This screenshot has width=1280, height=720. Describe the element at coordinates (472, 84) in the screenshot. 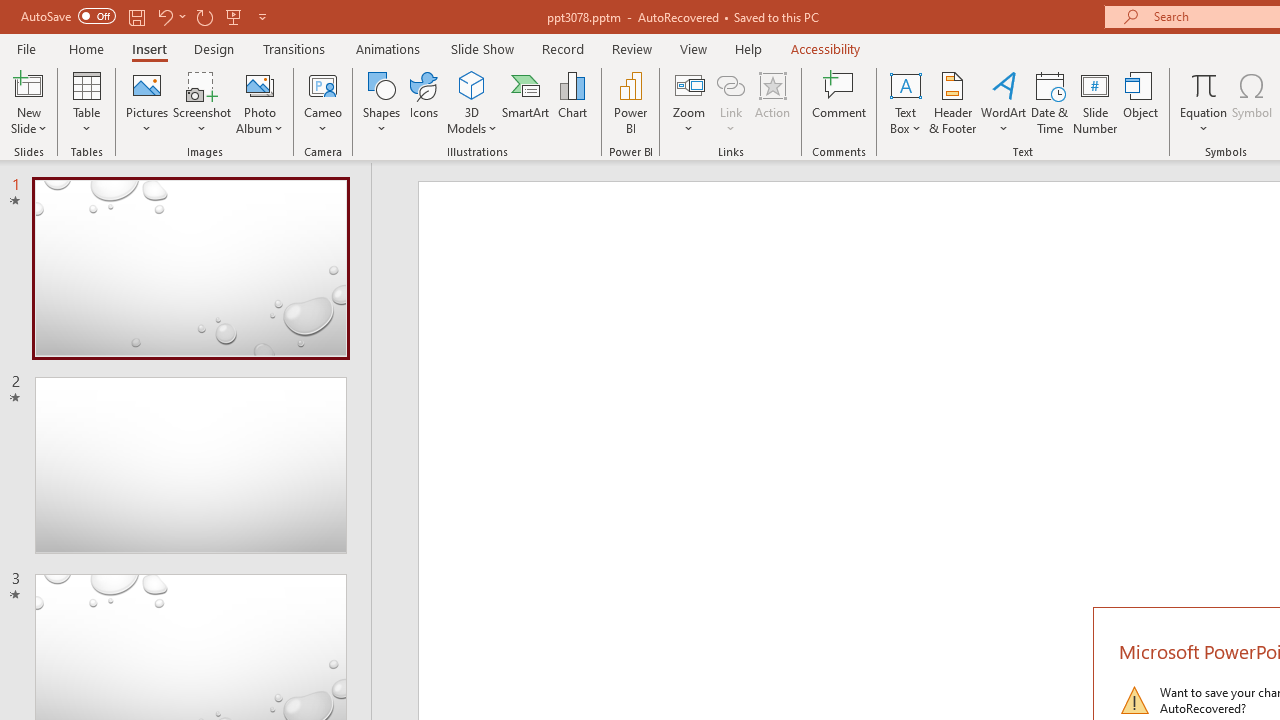

I see `3D Models` at that location.